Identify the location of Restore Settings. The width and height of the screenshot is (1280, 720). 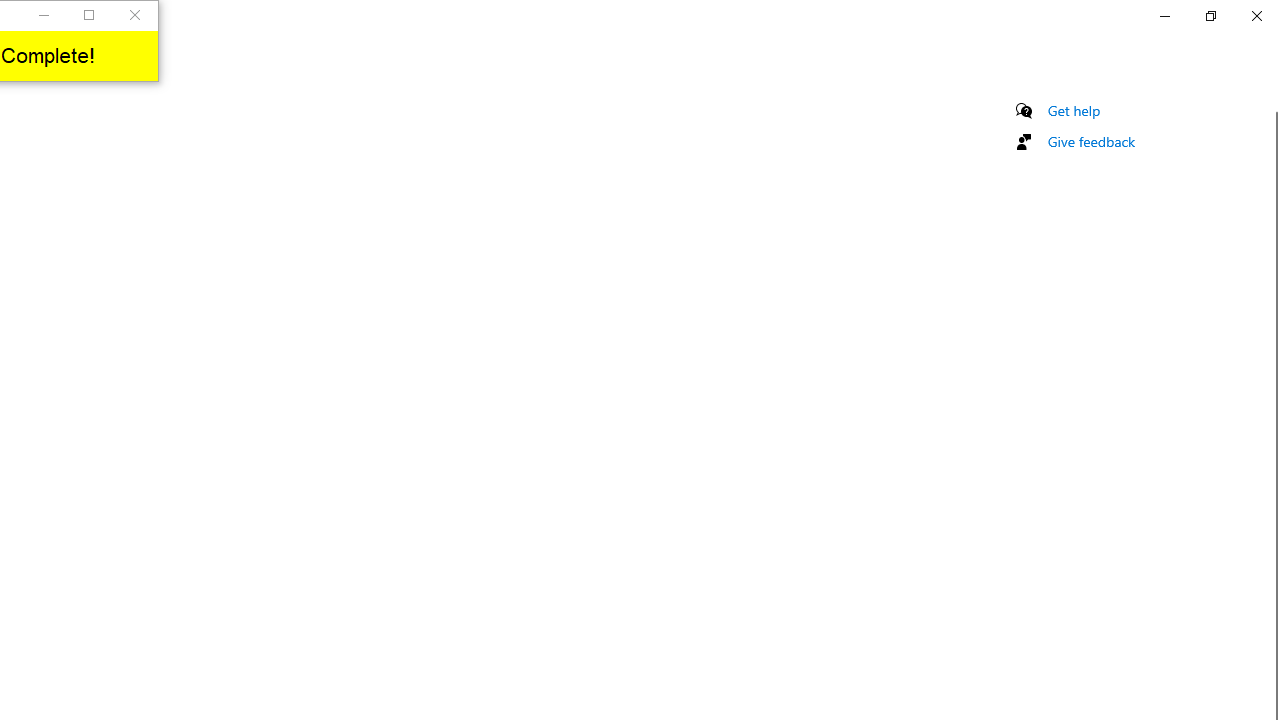
(1210, 16).